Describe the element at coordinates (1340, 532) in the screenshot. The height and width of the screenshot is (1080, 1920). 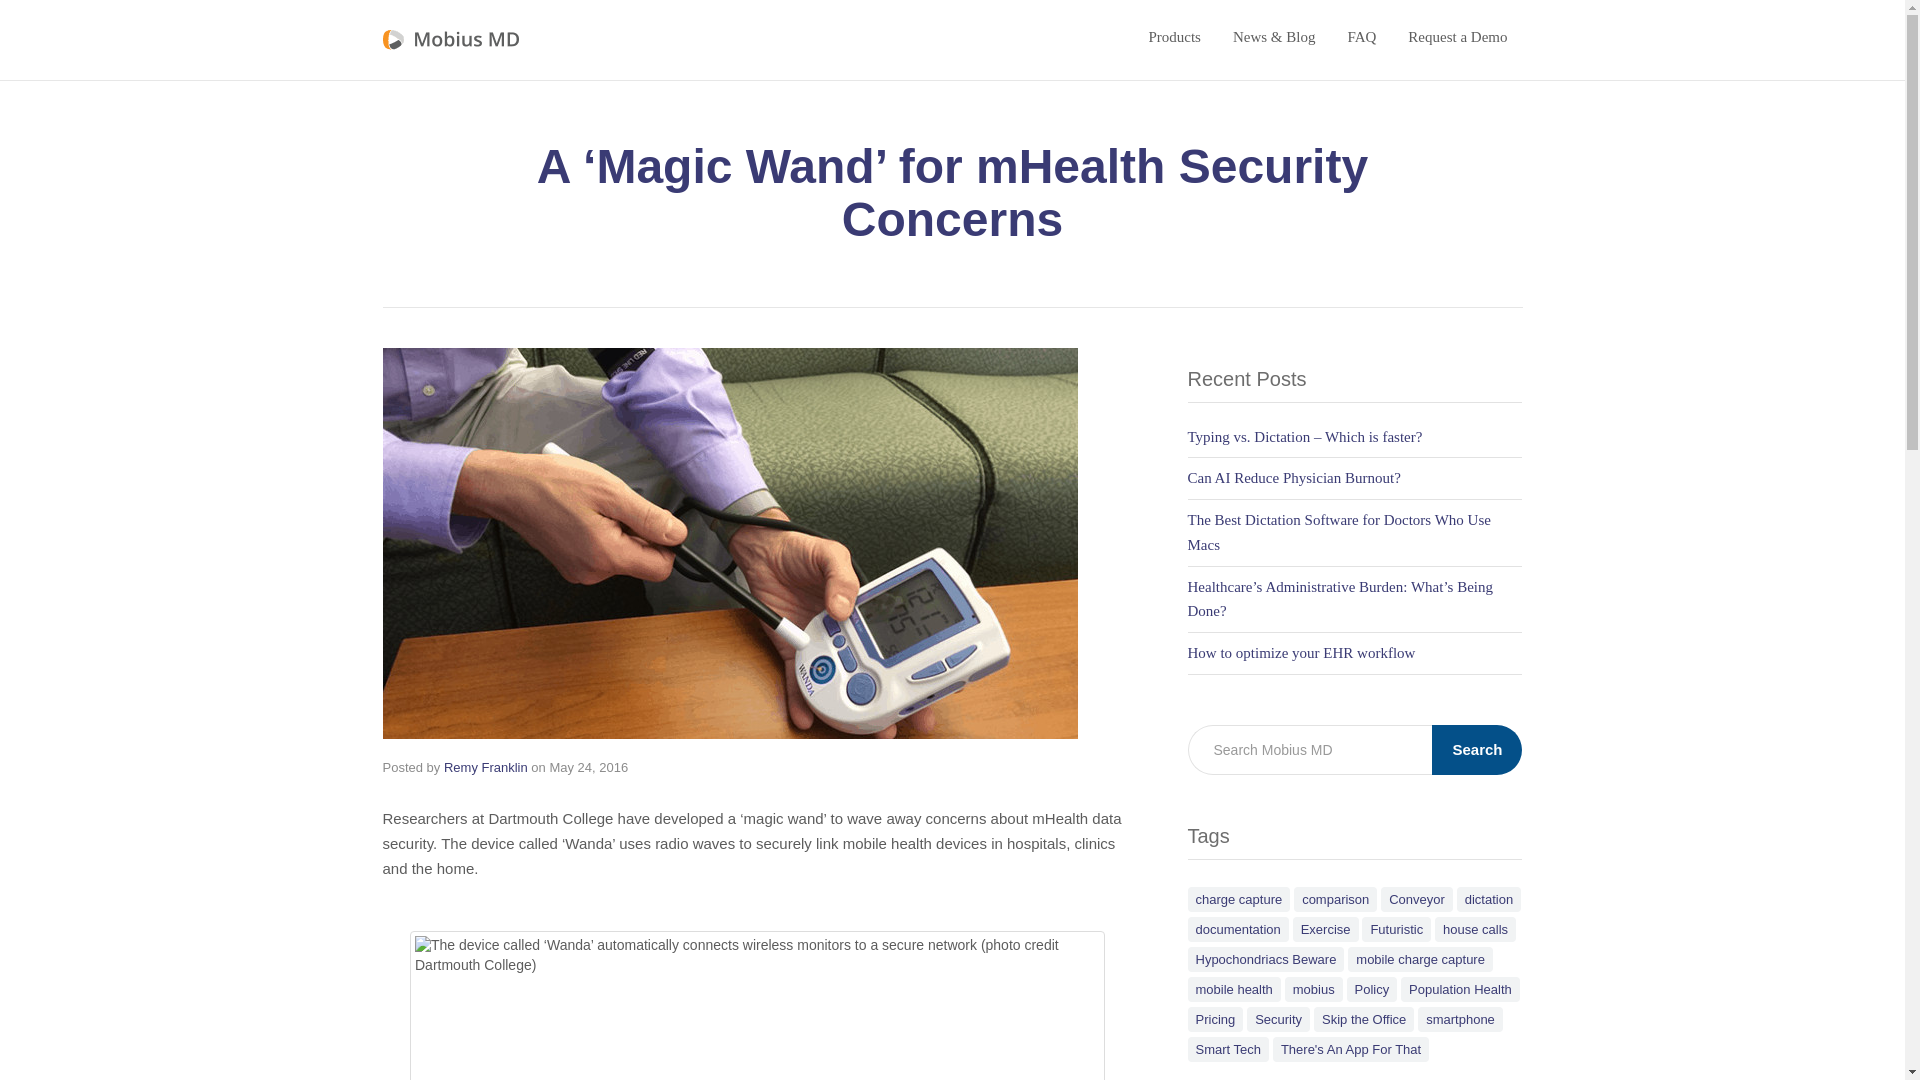
I see `The Best Dictation Software for Doctors Who Use Macs` at that location.